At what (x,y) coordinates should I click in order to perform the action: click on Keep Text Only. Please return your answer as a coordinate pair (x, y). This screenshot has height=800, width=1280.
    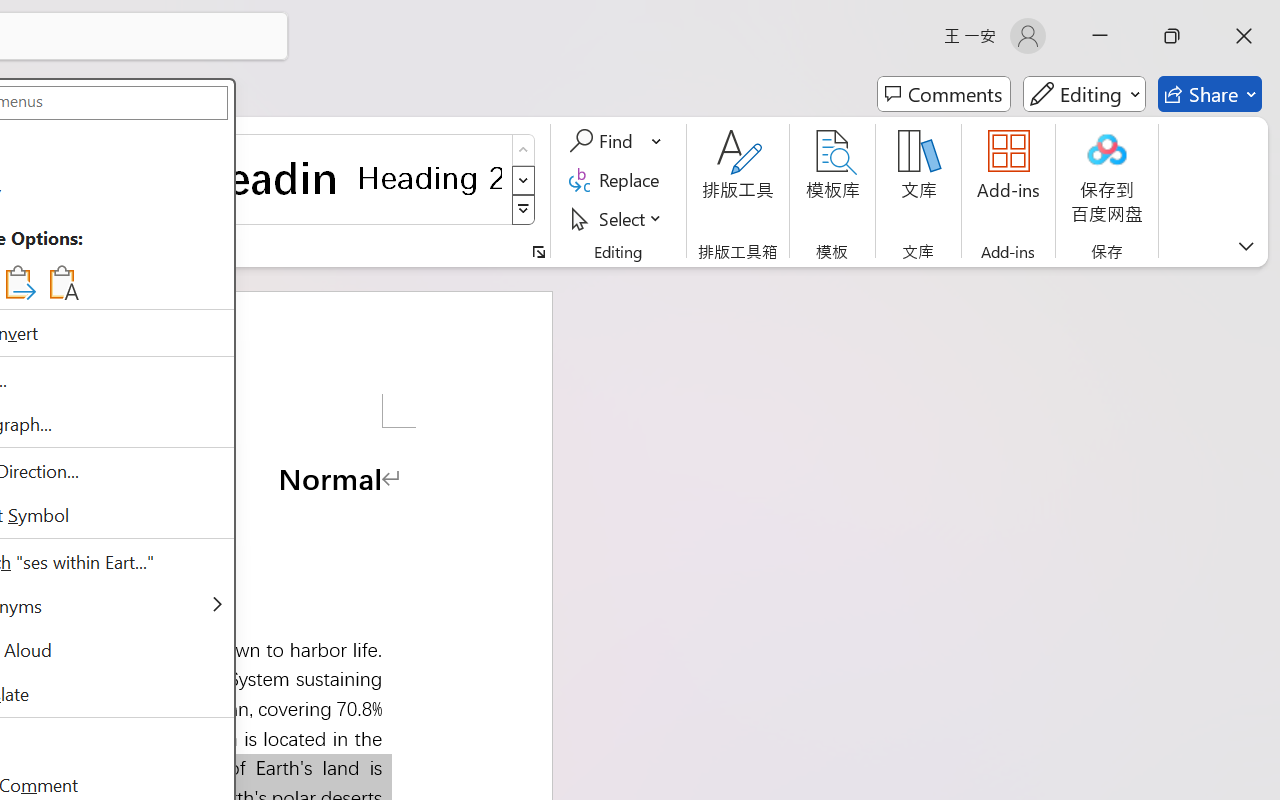
    Looking at the image, I should click on (62, 282).